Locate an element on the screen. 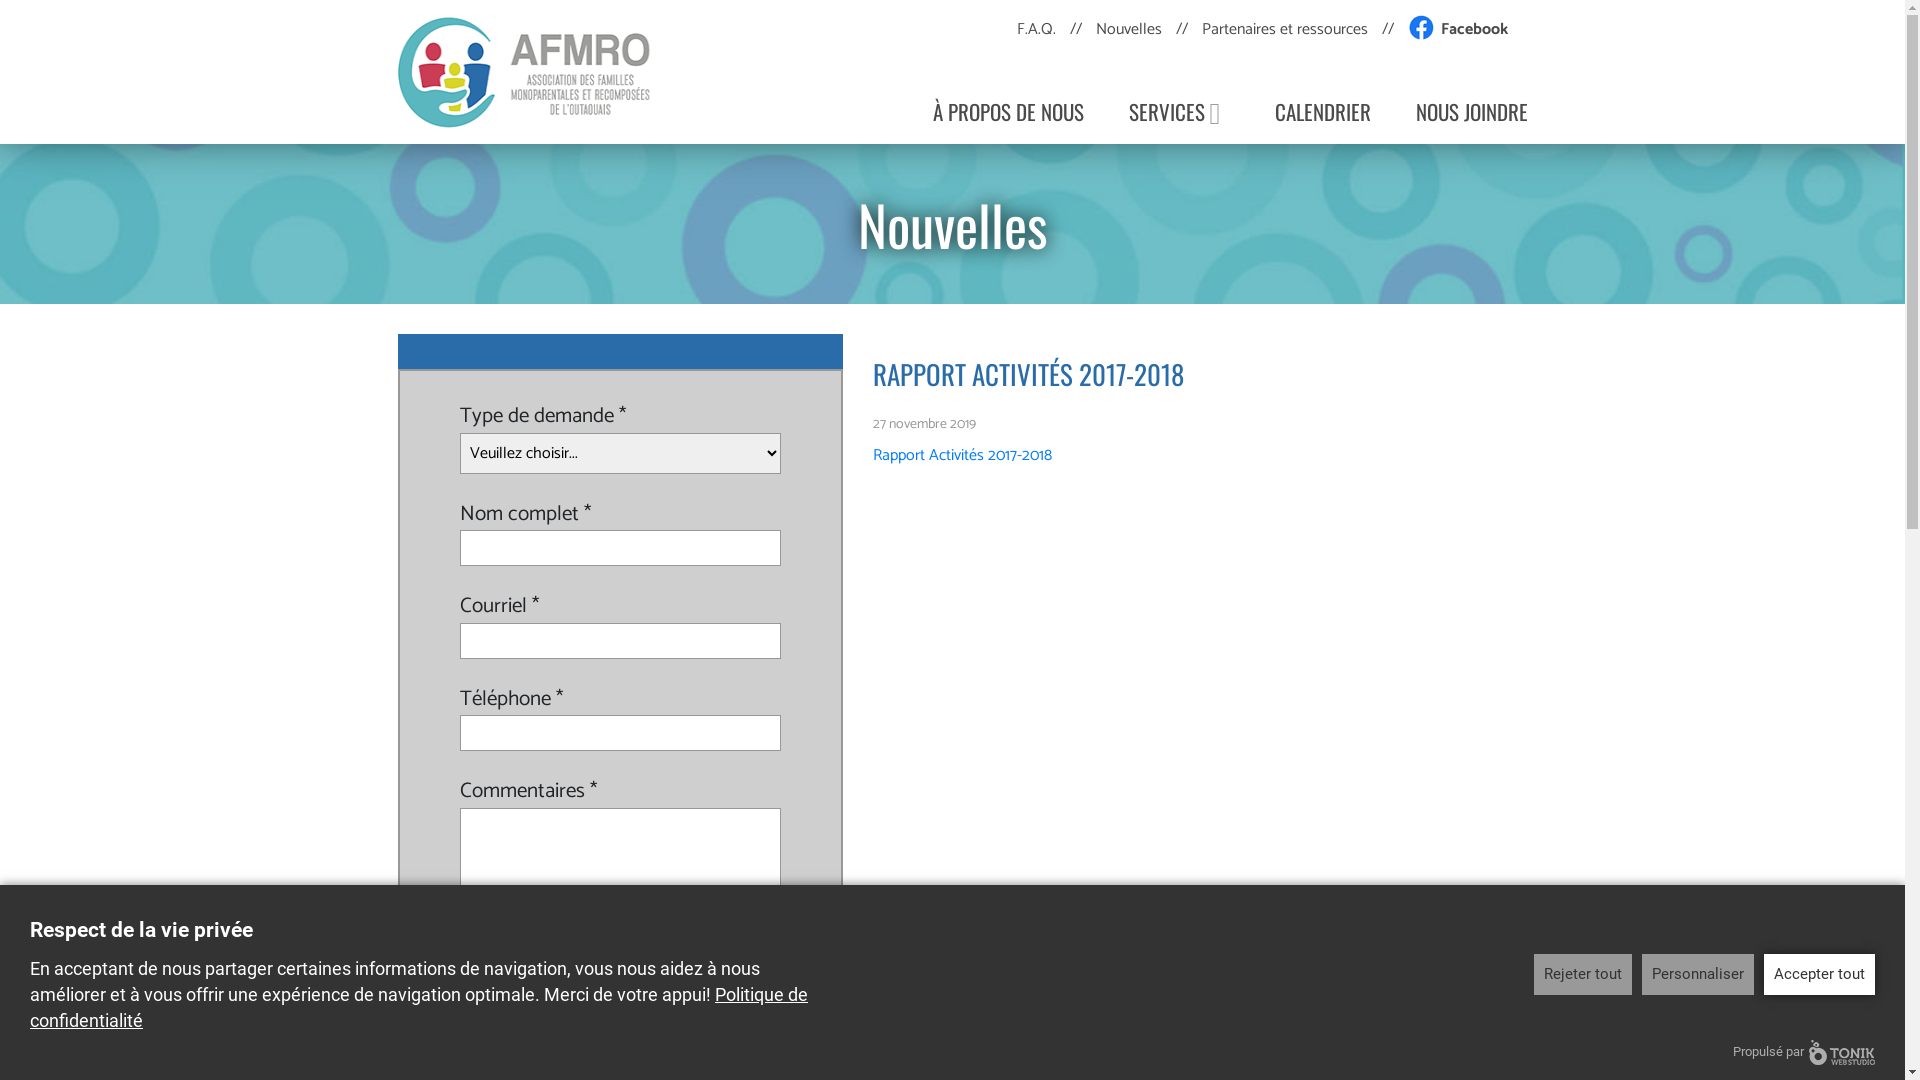 The width and height of the screenshot is (1920, 1080). Accepter tout is located at coordinates (1820, 975).